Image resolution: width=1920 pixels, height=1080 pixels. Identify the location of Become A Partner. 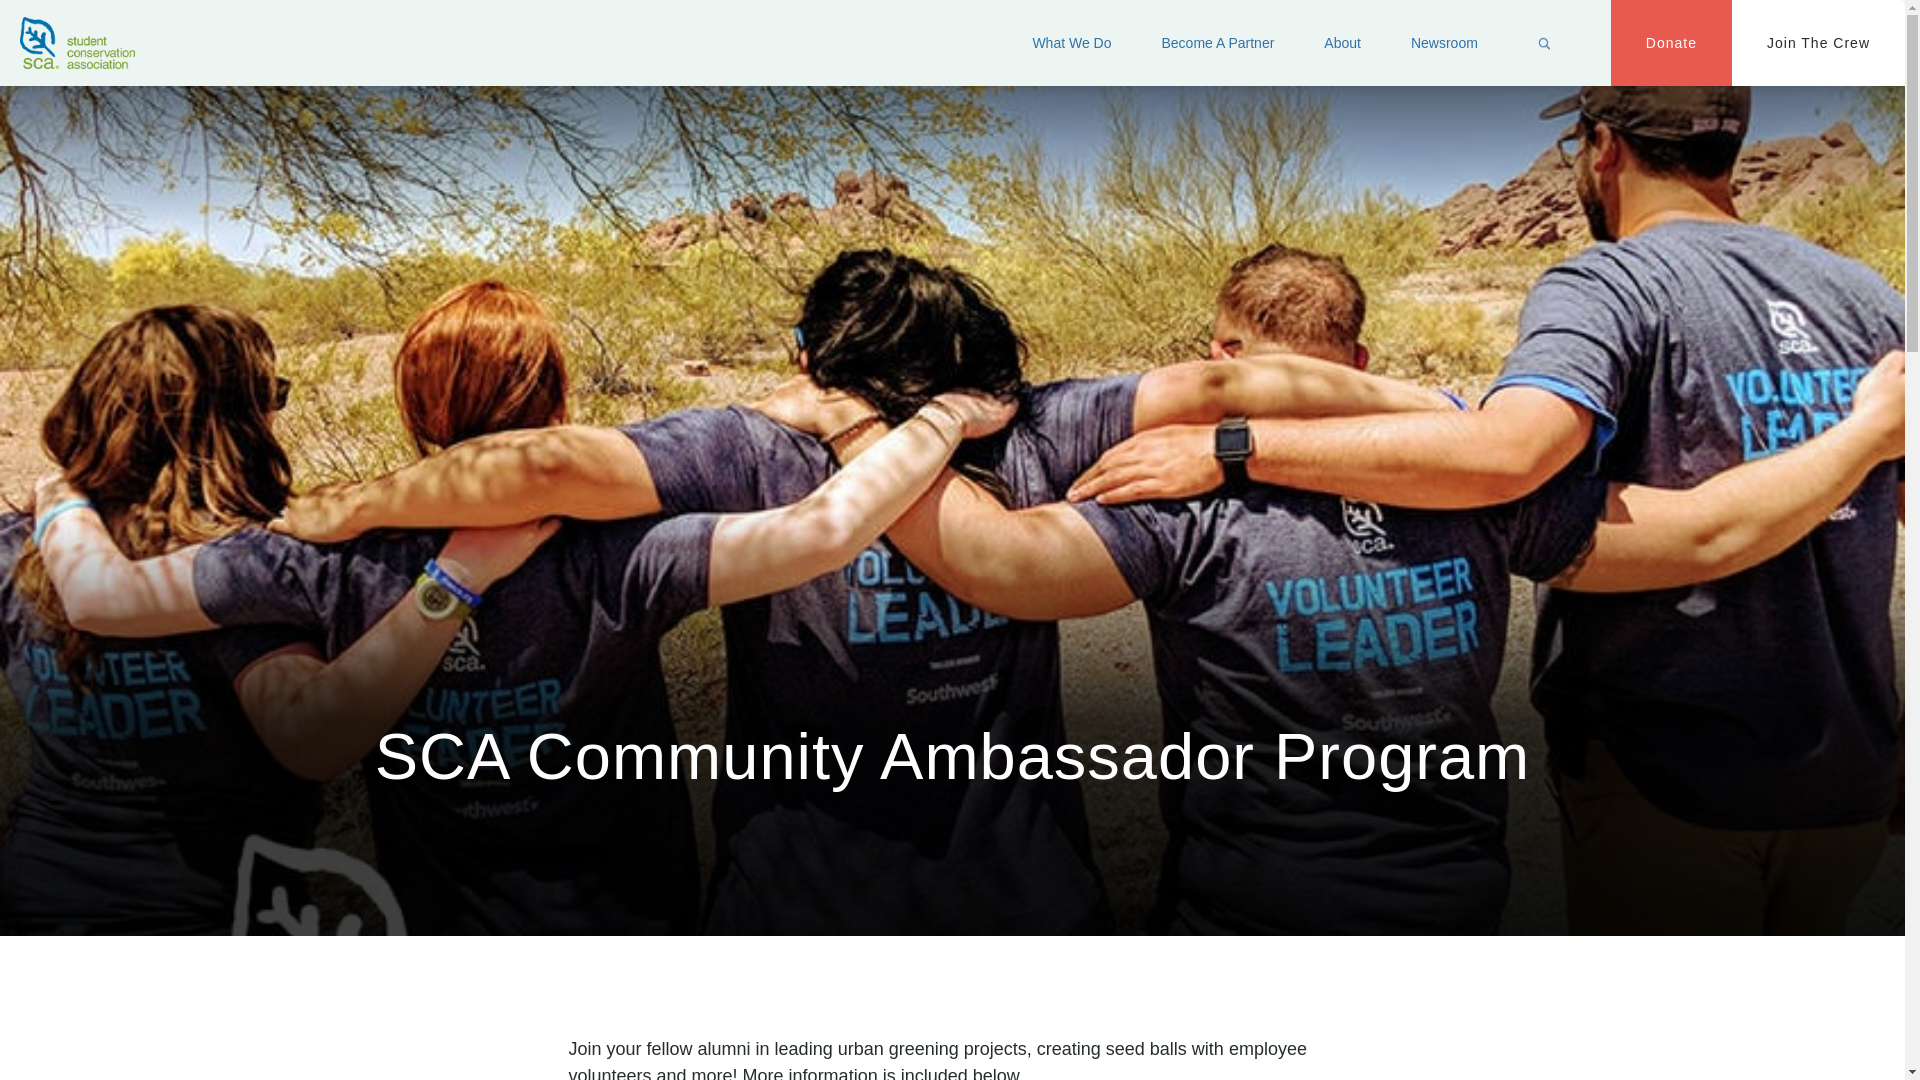
(1218, 43).